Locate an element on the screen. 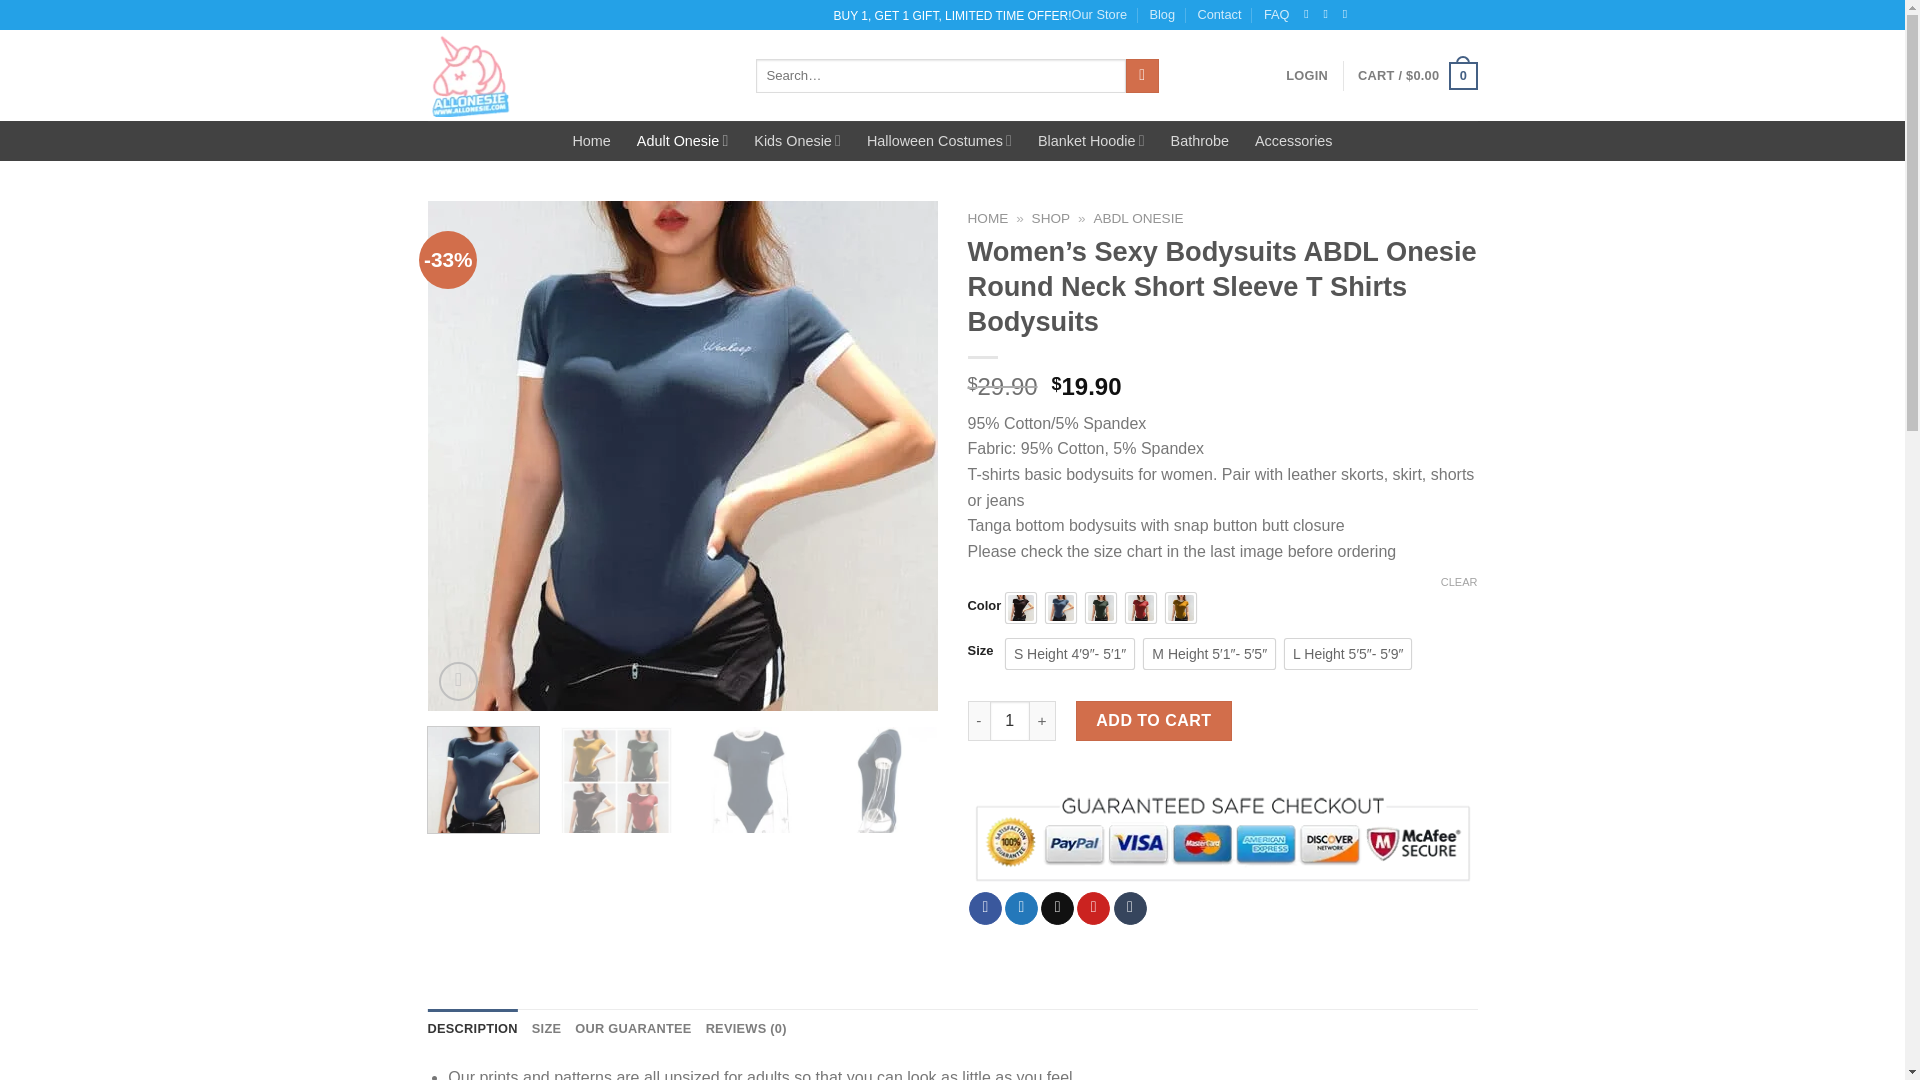 This screenshot has height=1080, width=1920. black is located at coordinates (1021, 608).